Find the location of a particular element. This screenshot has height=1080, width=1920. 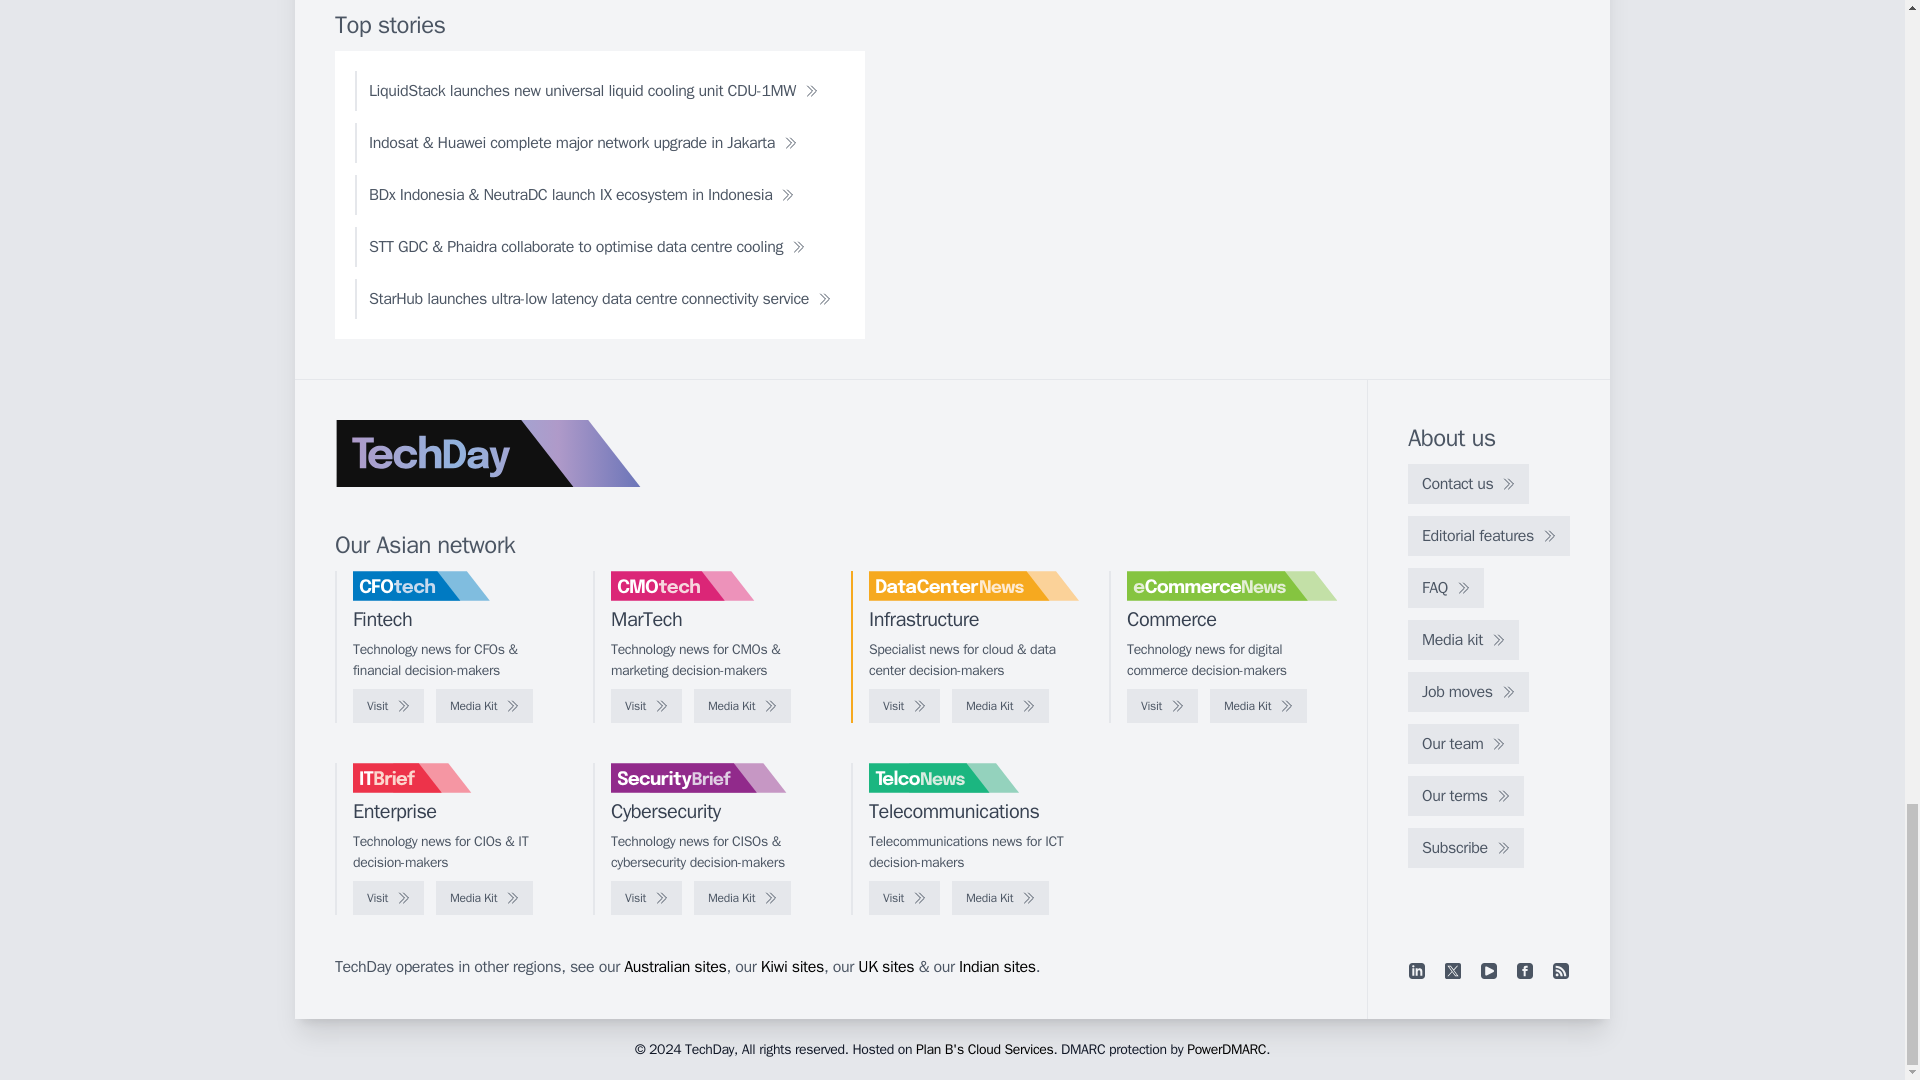

Media Kit is located at coordinates (484, 706).